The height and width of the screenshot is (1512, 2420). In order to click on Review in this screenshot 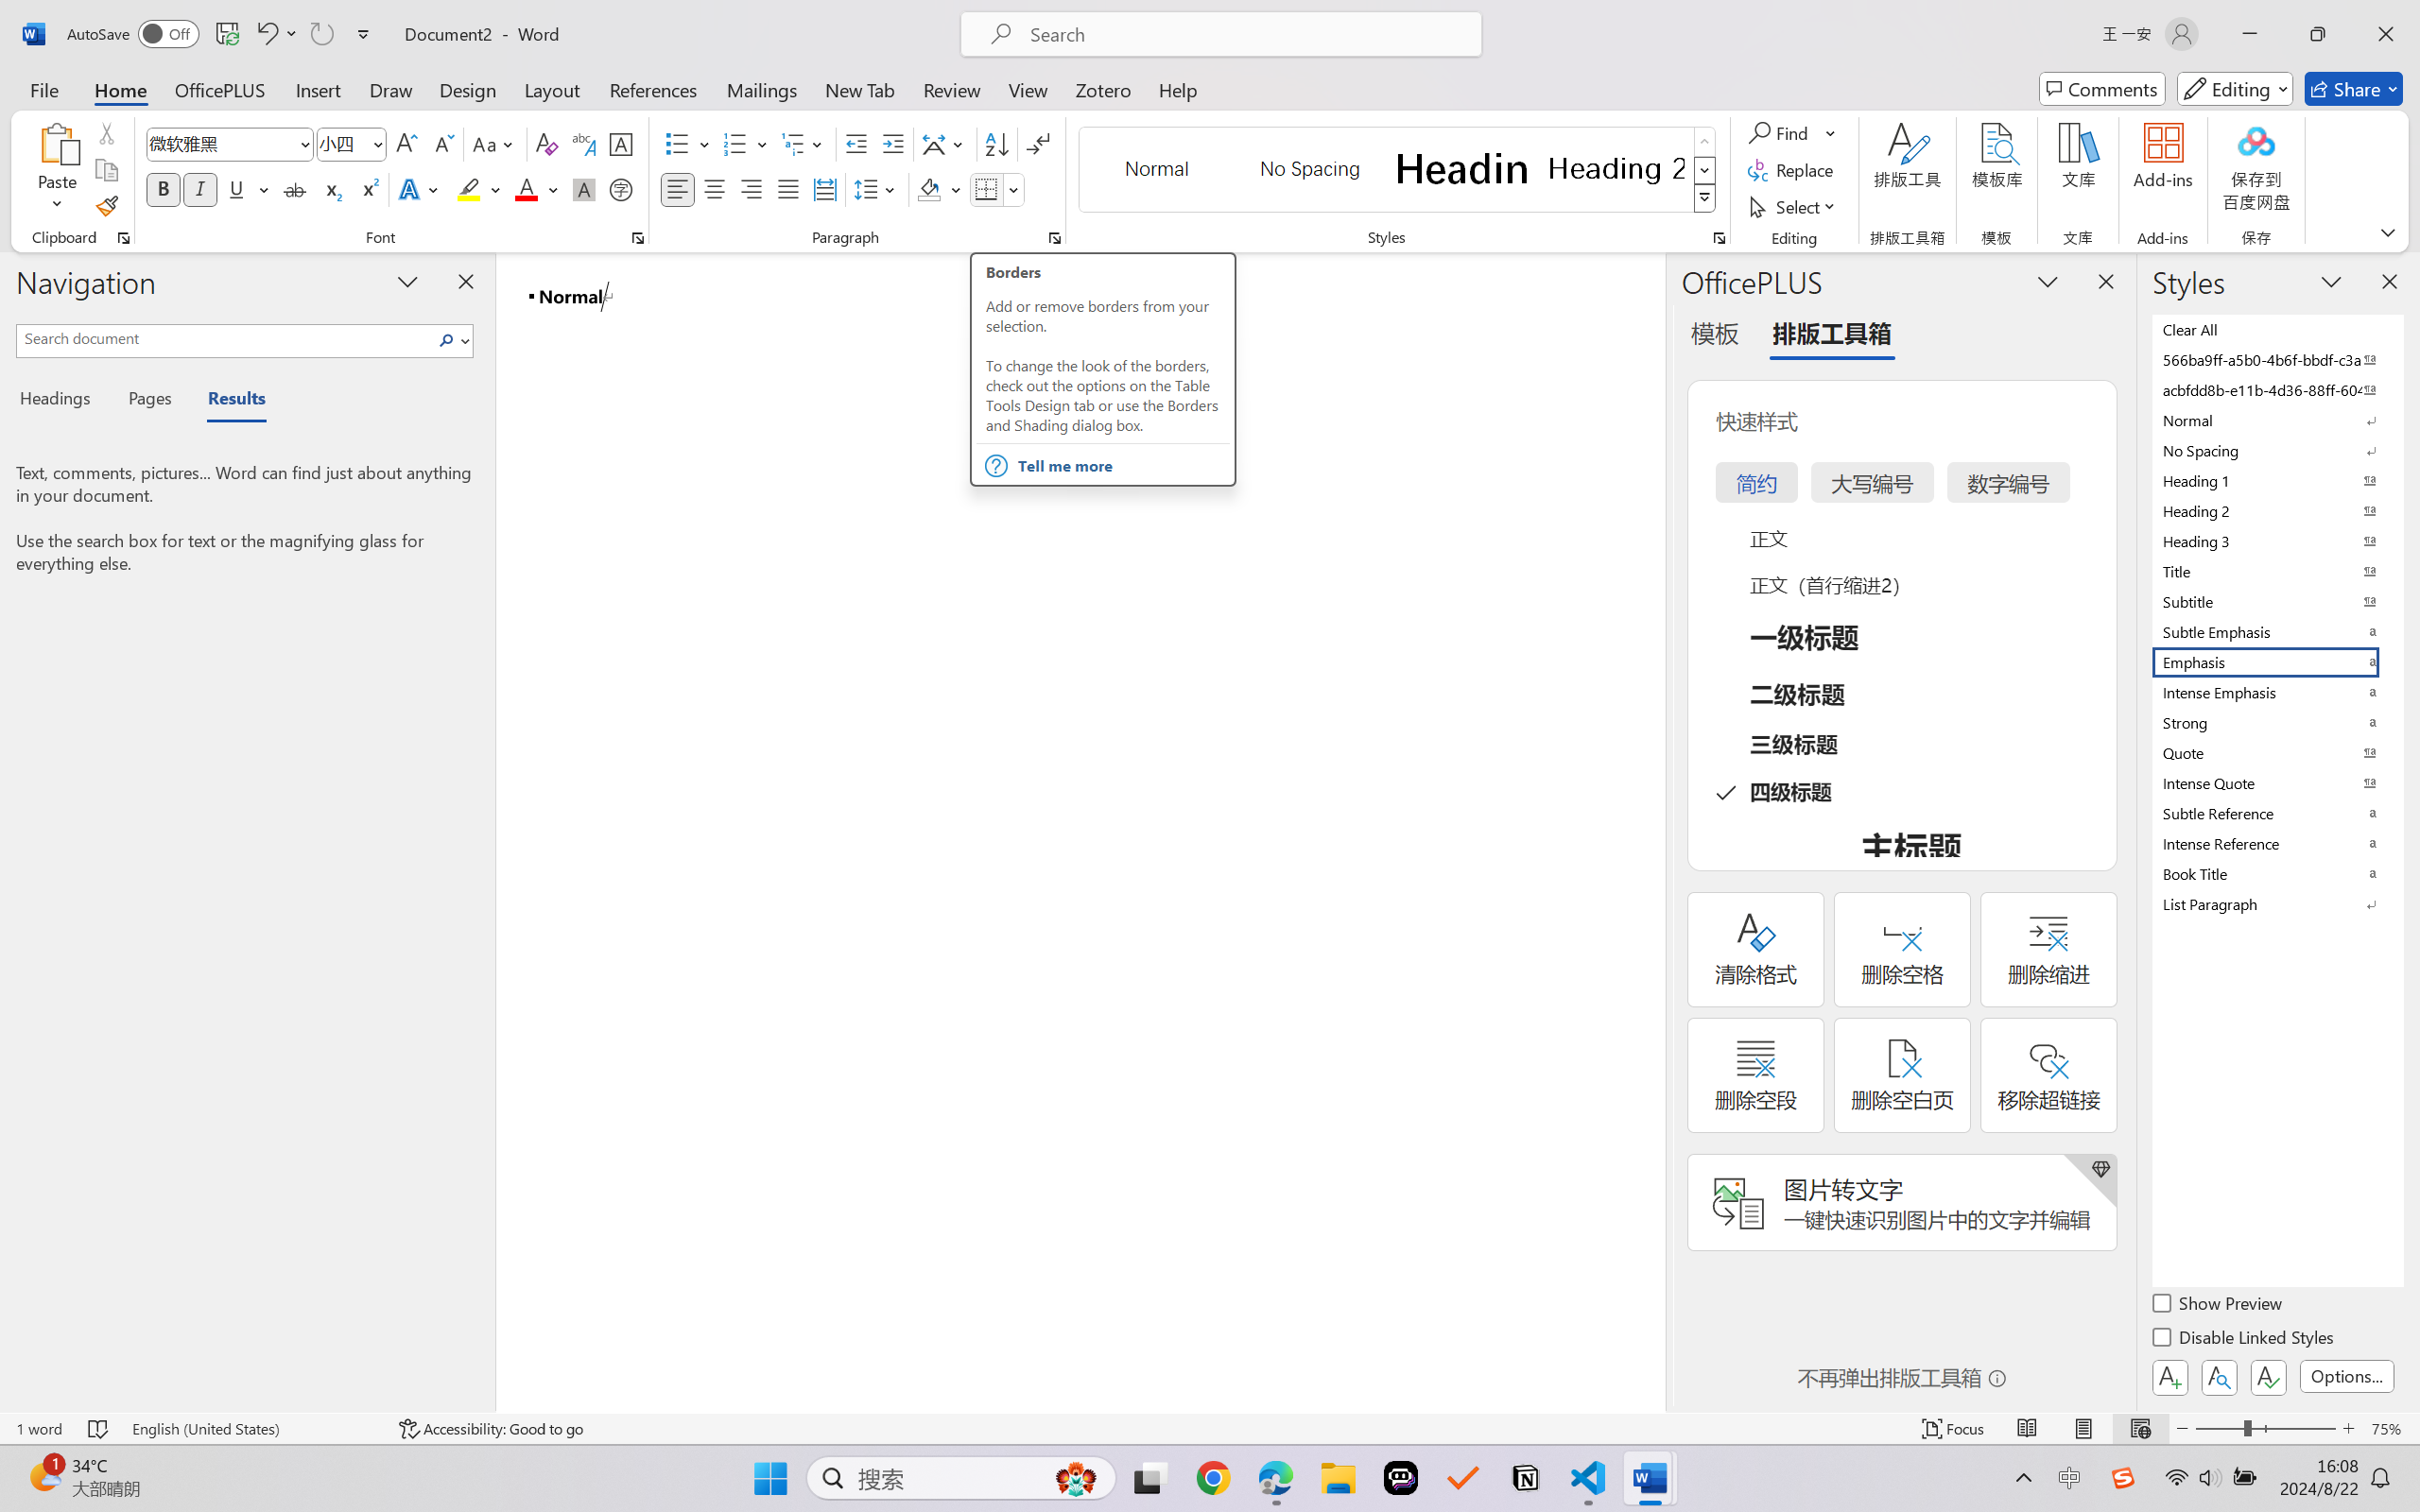, I will do `click(952, 89)`.